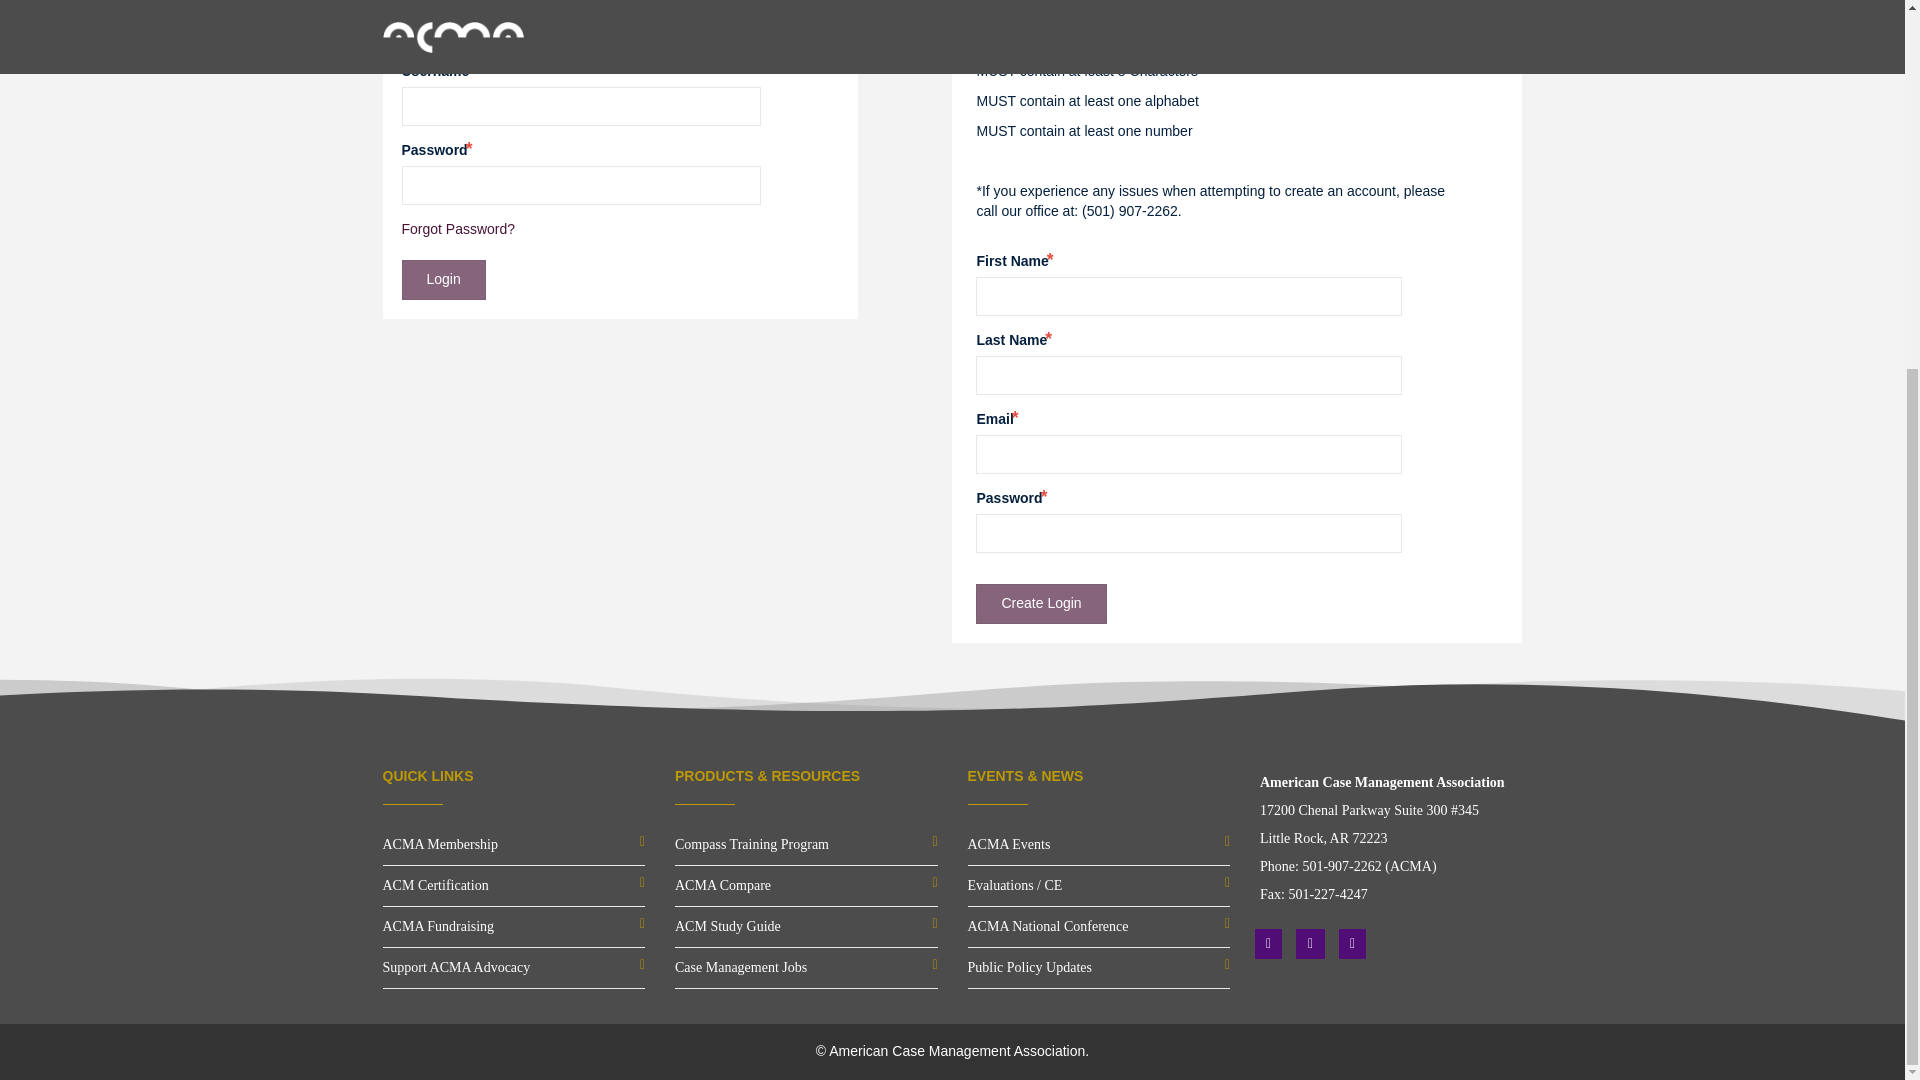 The image size is (1920, 1080). I want to click on Forgot Password?, so click(458, 228).